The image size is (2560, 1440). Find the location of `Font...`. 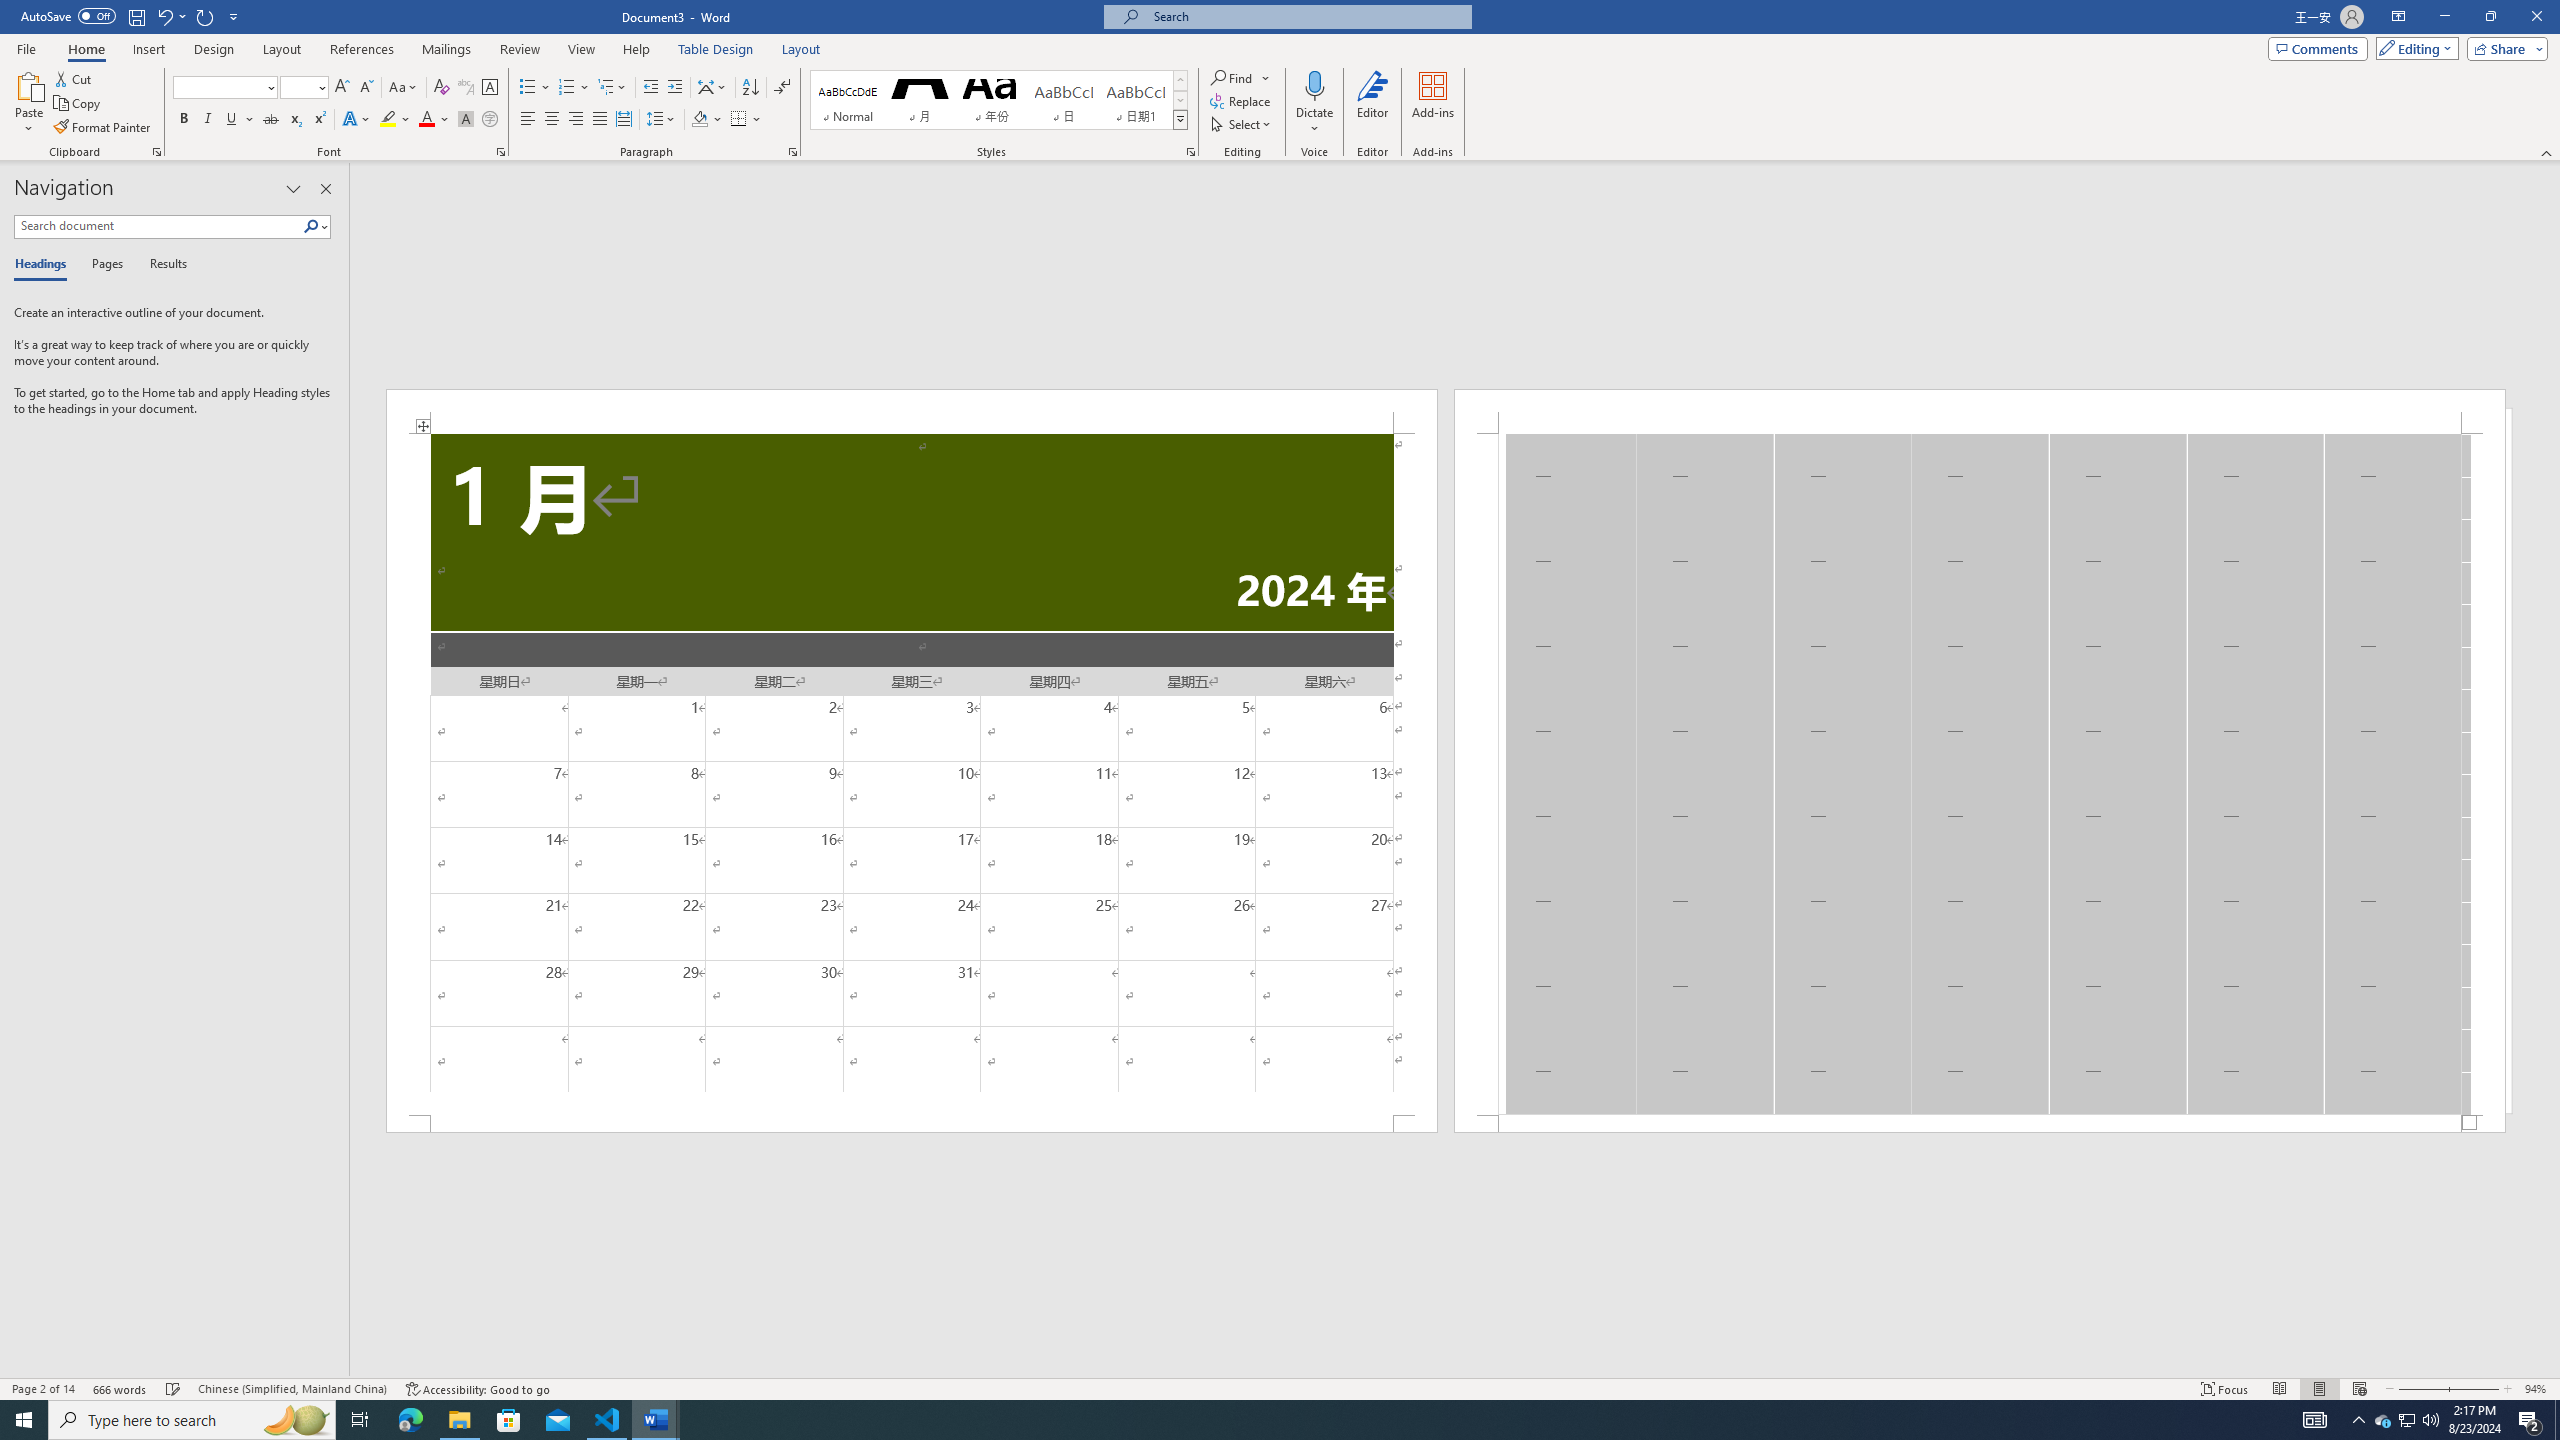

Font... is located at coordinates (502, 152).